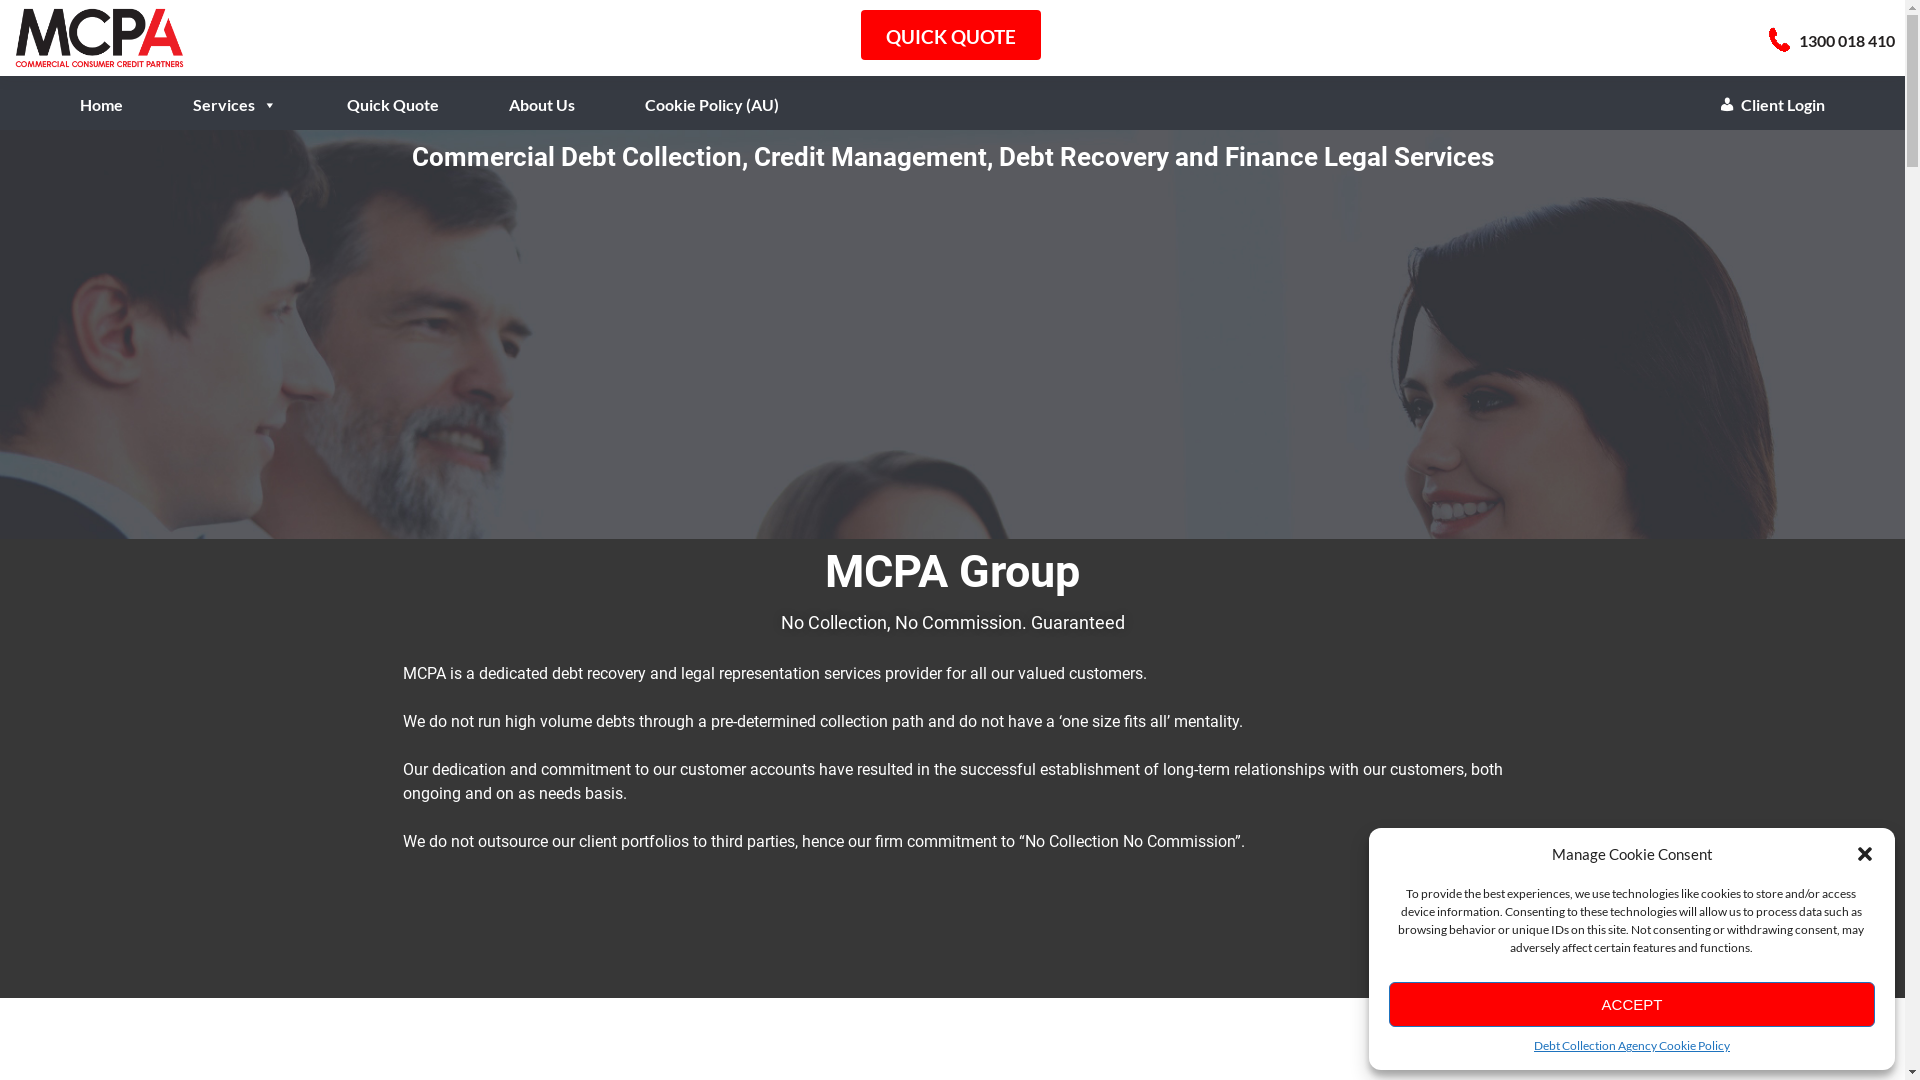 Image resolution: width=1920 pixels, height=1080 pixels. Describe the element at coordinates (235, 90) in the screenshot. I see `Services` at that location.